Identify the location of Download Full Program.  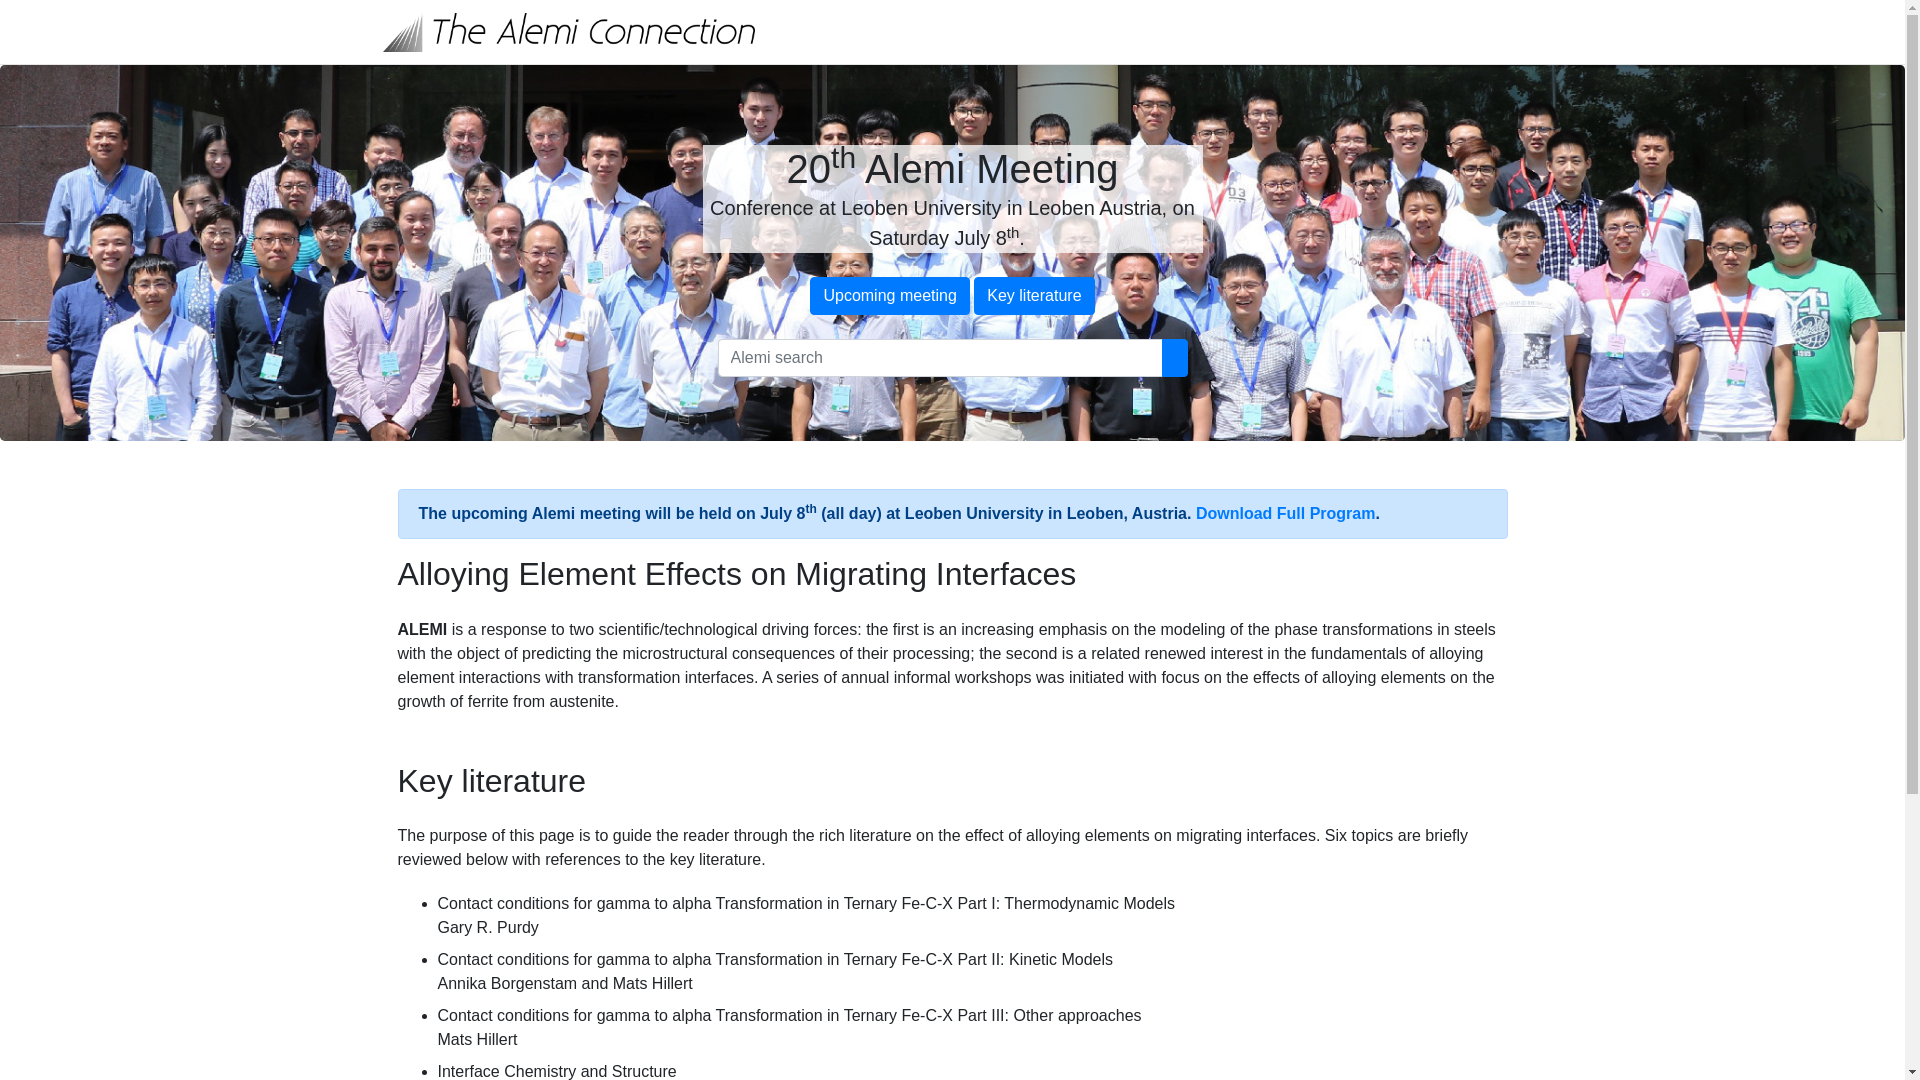
(1286, 514).